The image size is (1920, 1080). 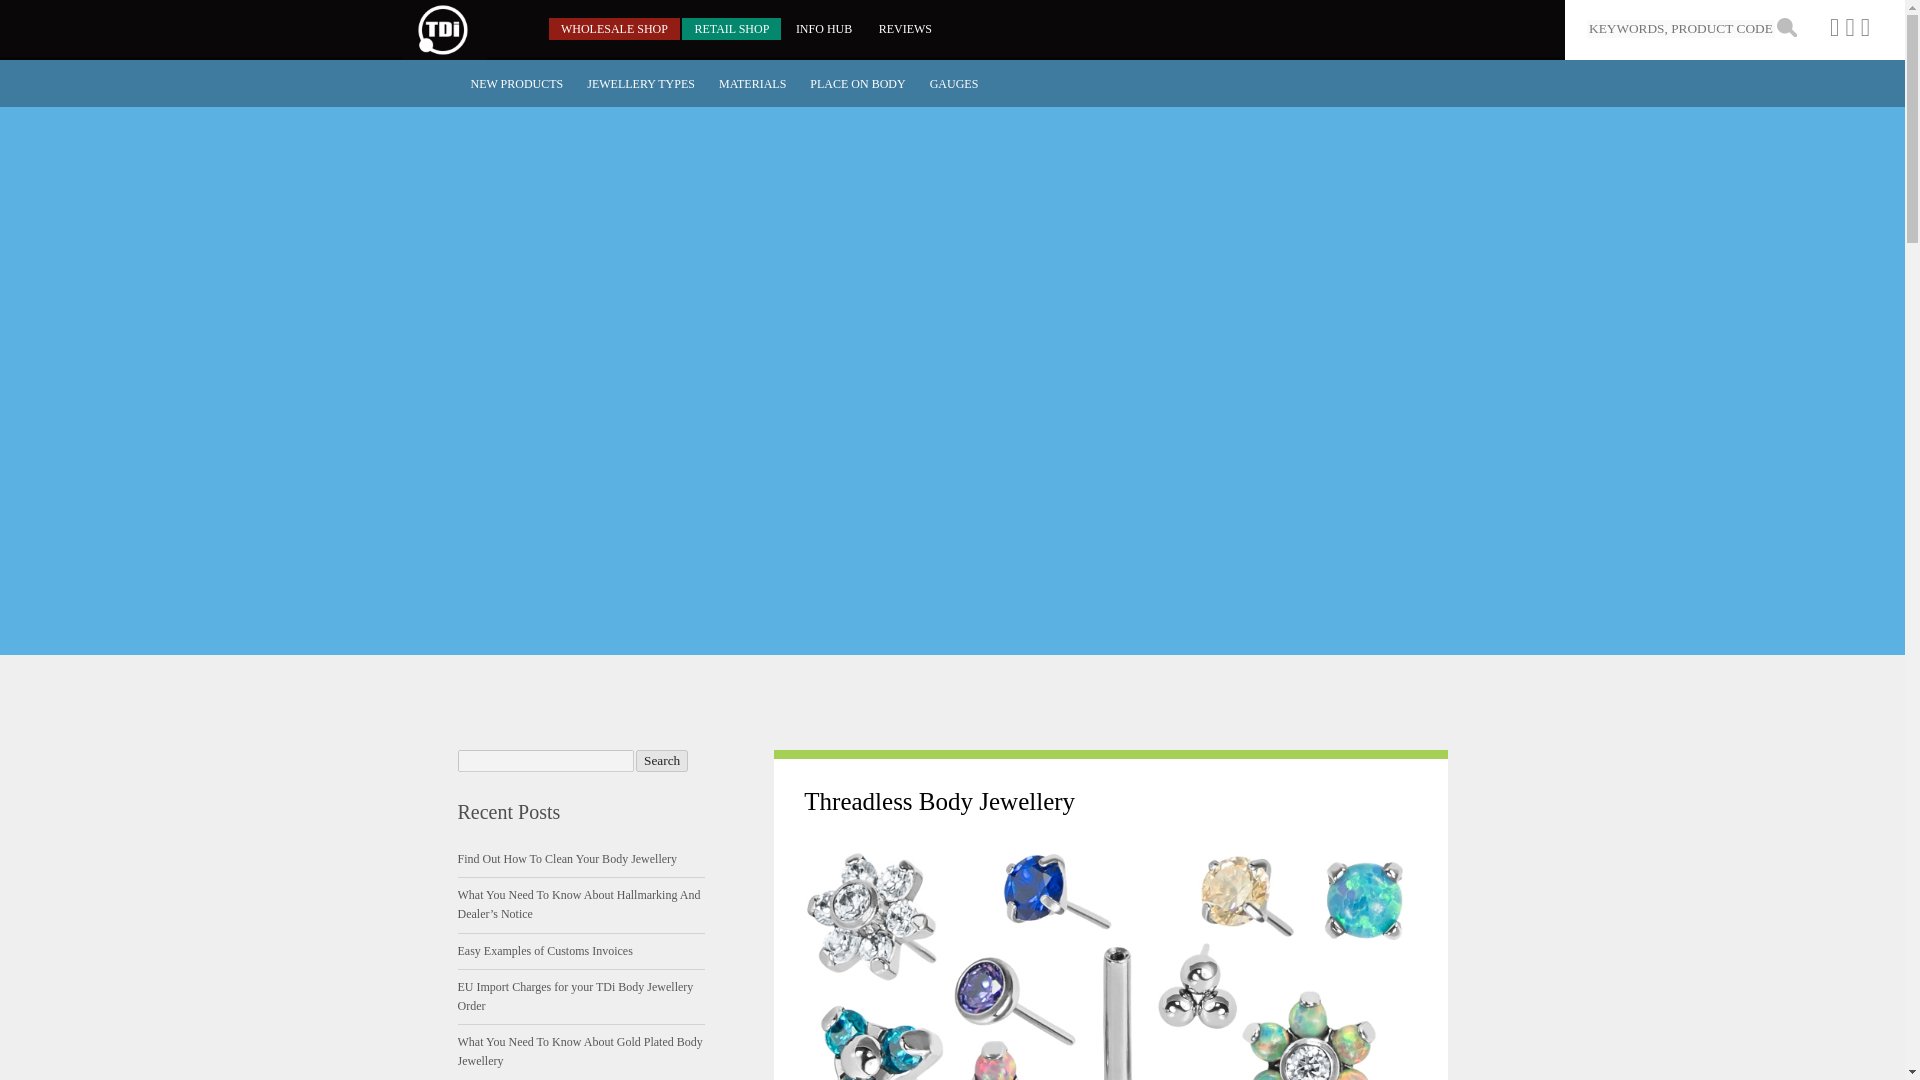 What do you see at coordinates (906, 28) in the screenshot?
I see `REVIEWS` at bounding box center [906, 28].